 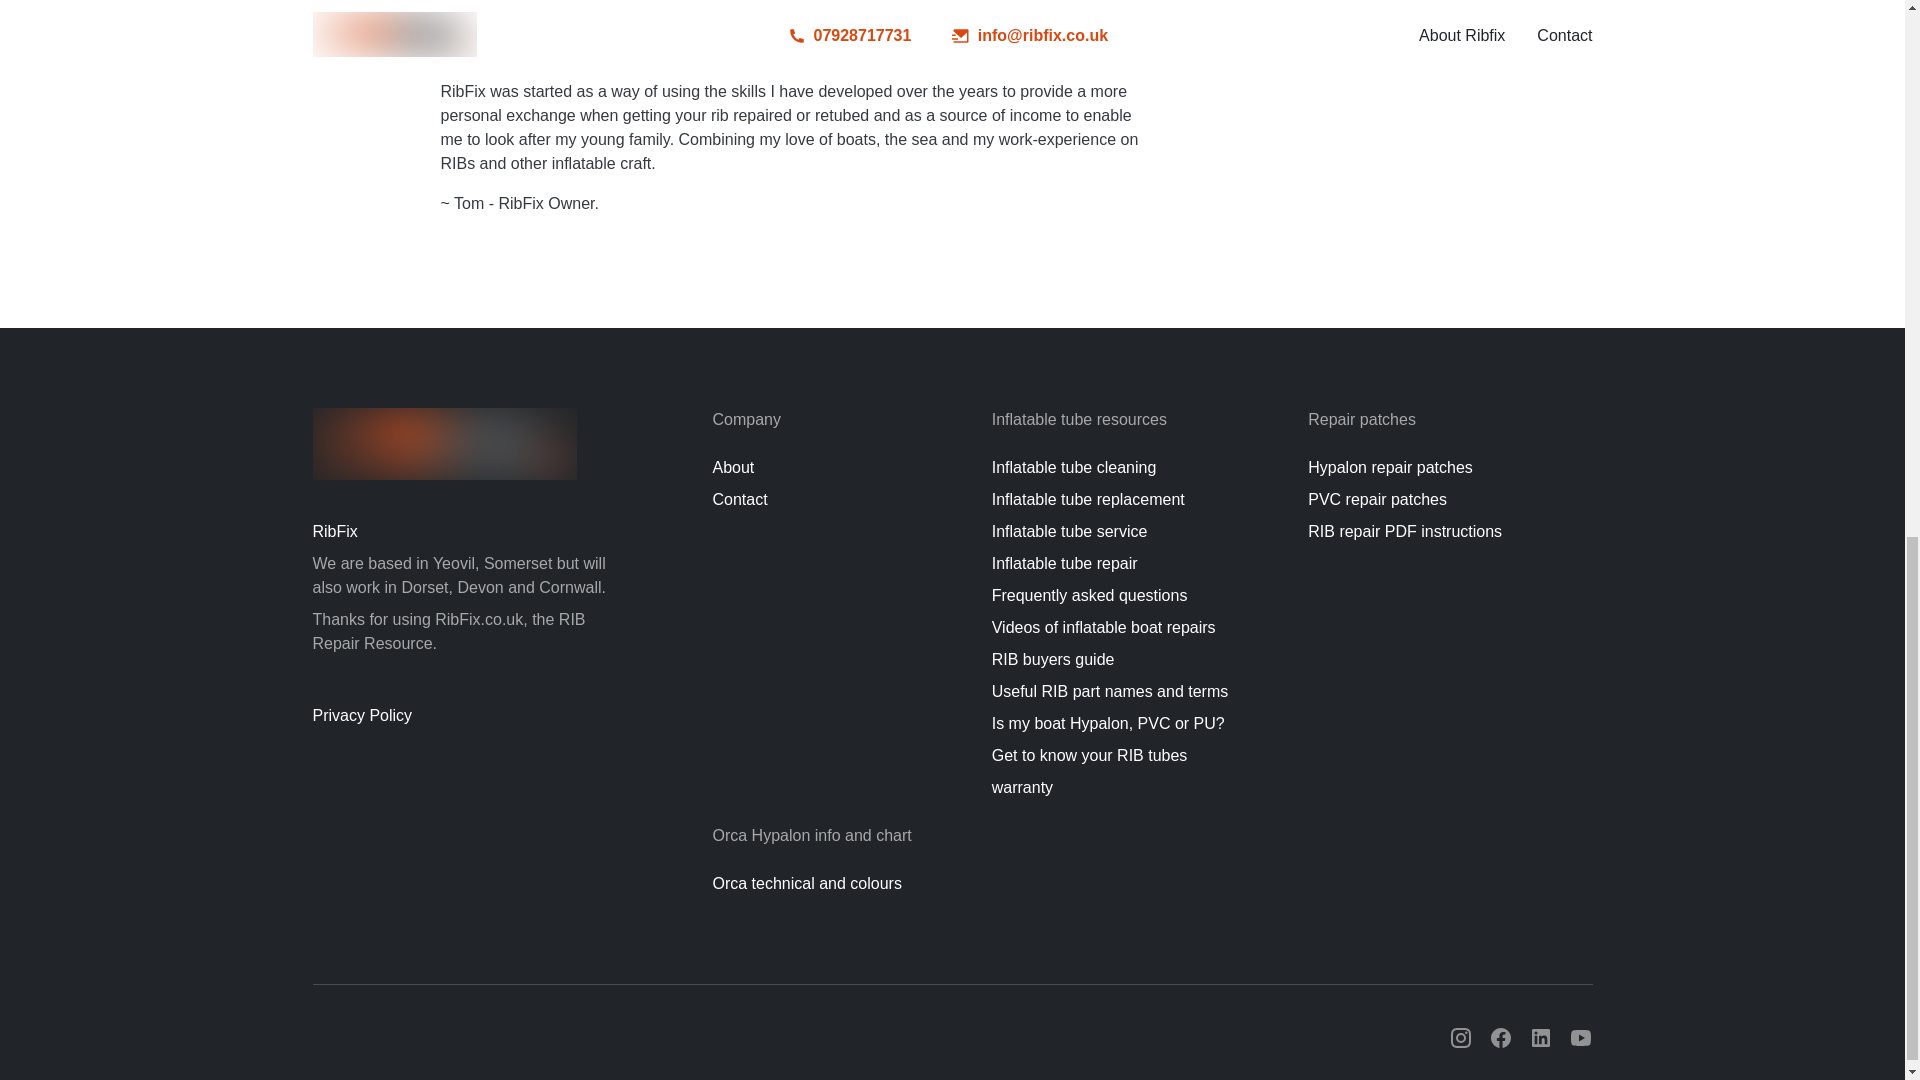 What do you see at coordinates (733, 468) in the screenshot?
I see `About` at bounding box center [733, 468].